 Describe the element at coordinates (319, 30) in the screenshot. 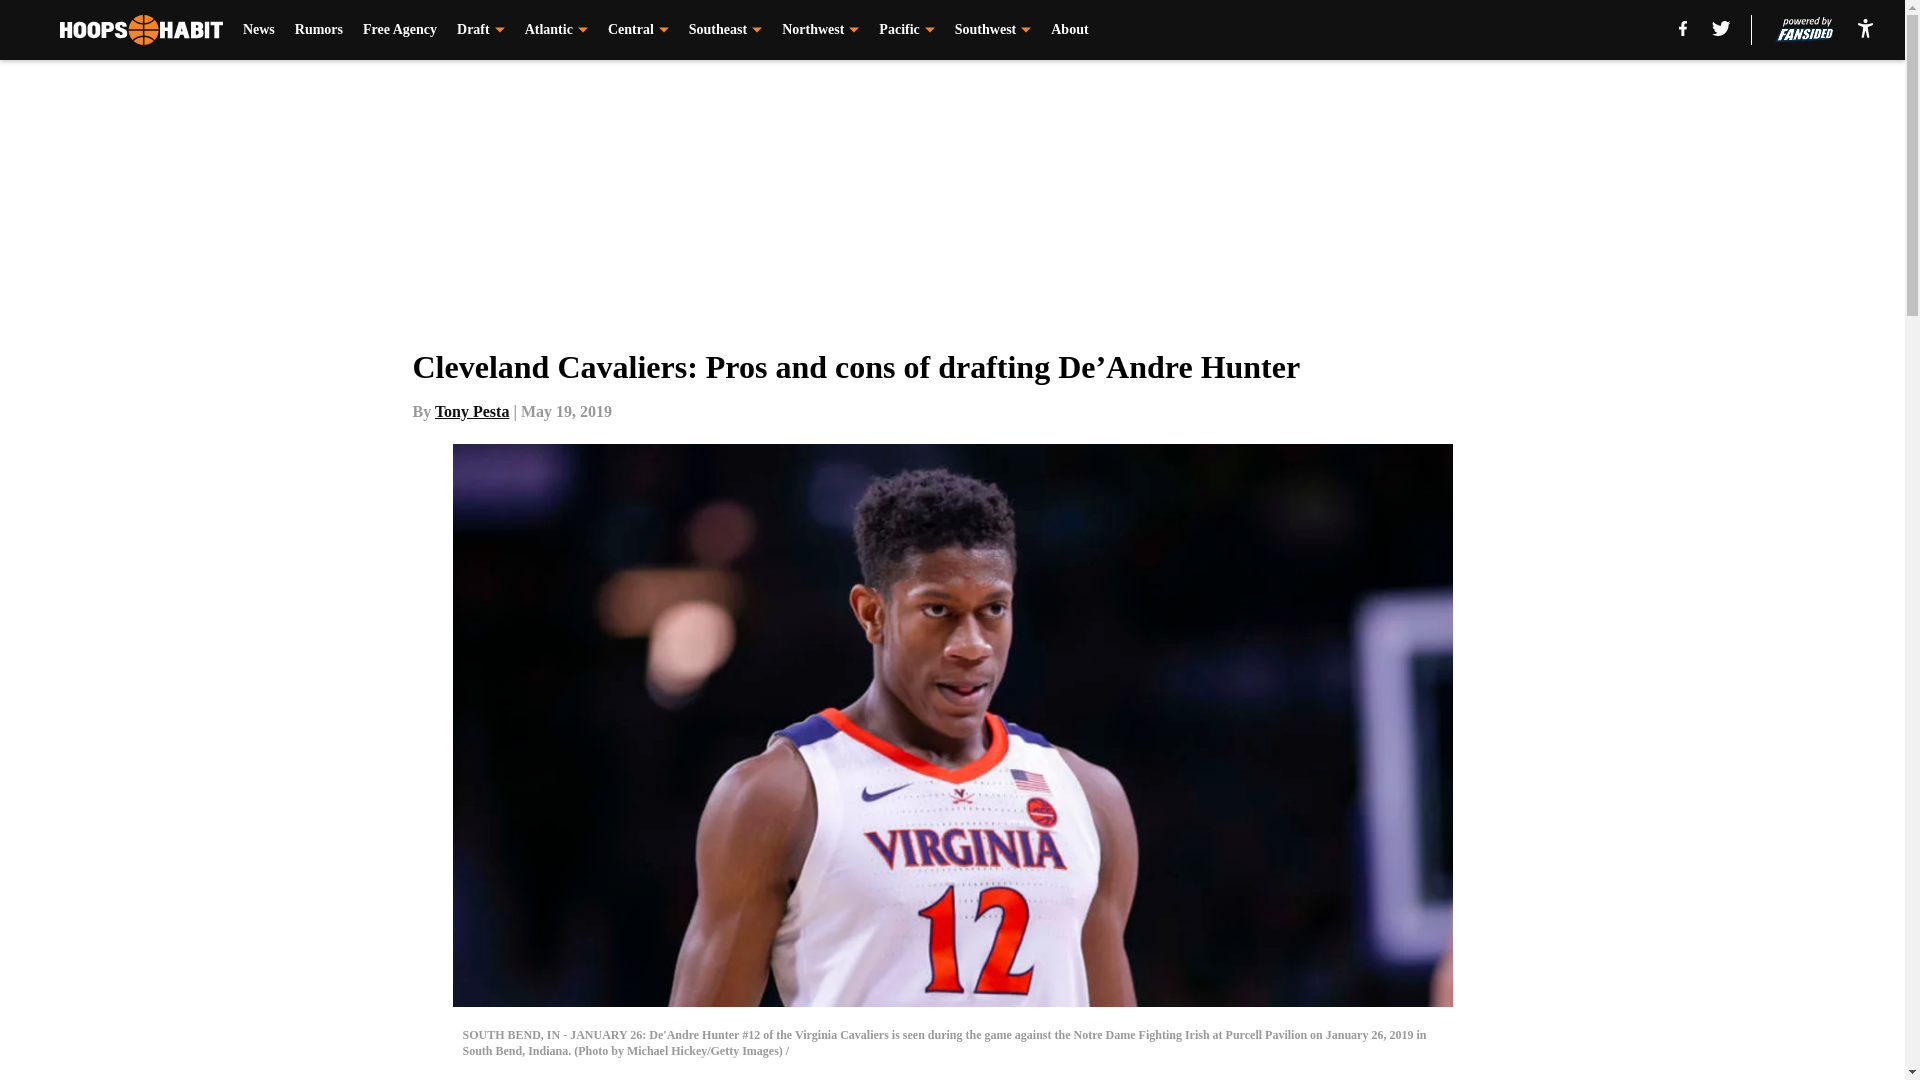

I see `Rumors` at that location.